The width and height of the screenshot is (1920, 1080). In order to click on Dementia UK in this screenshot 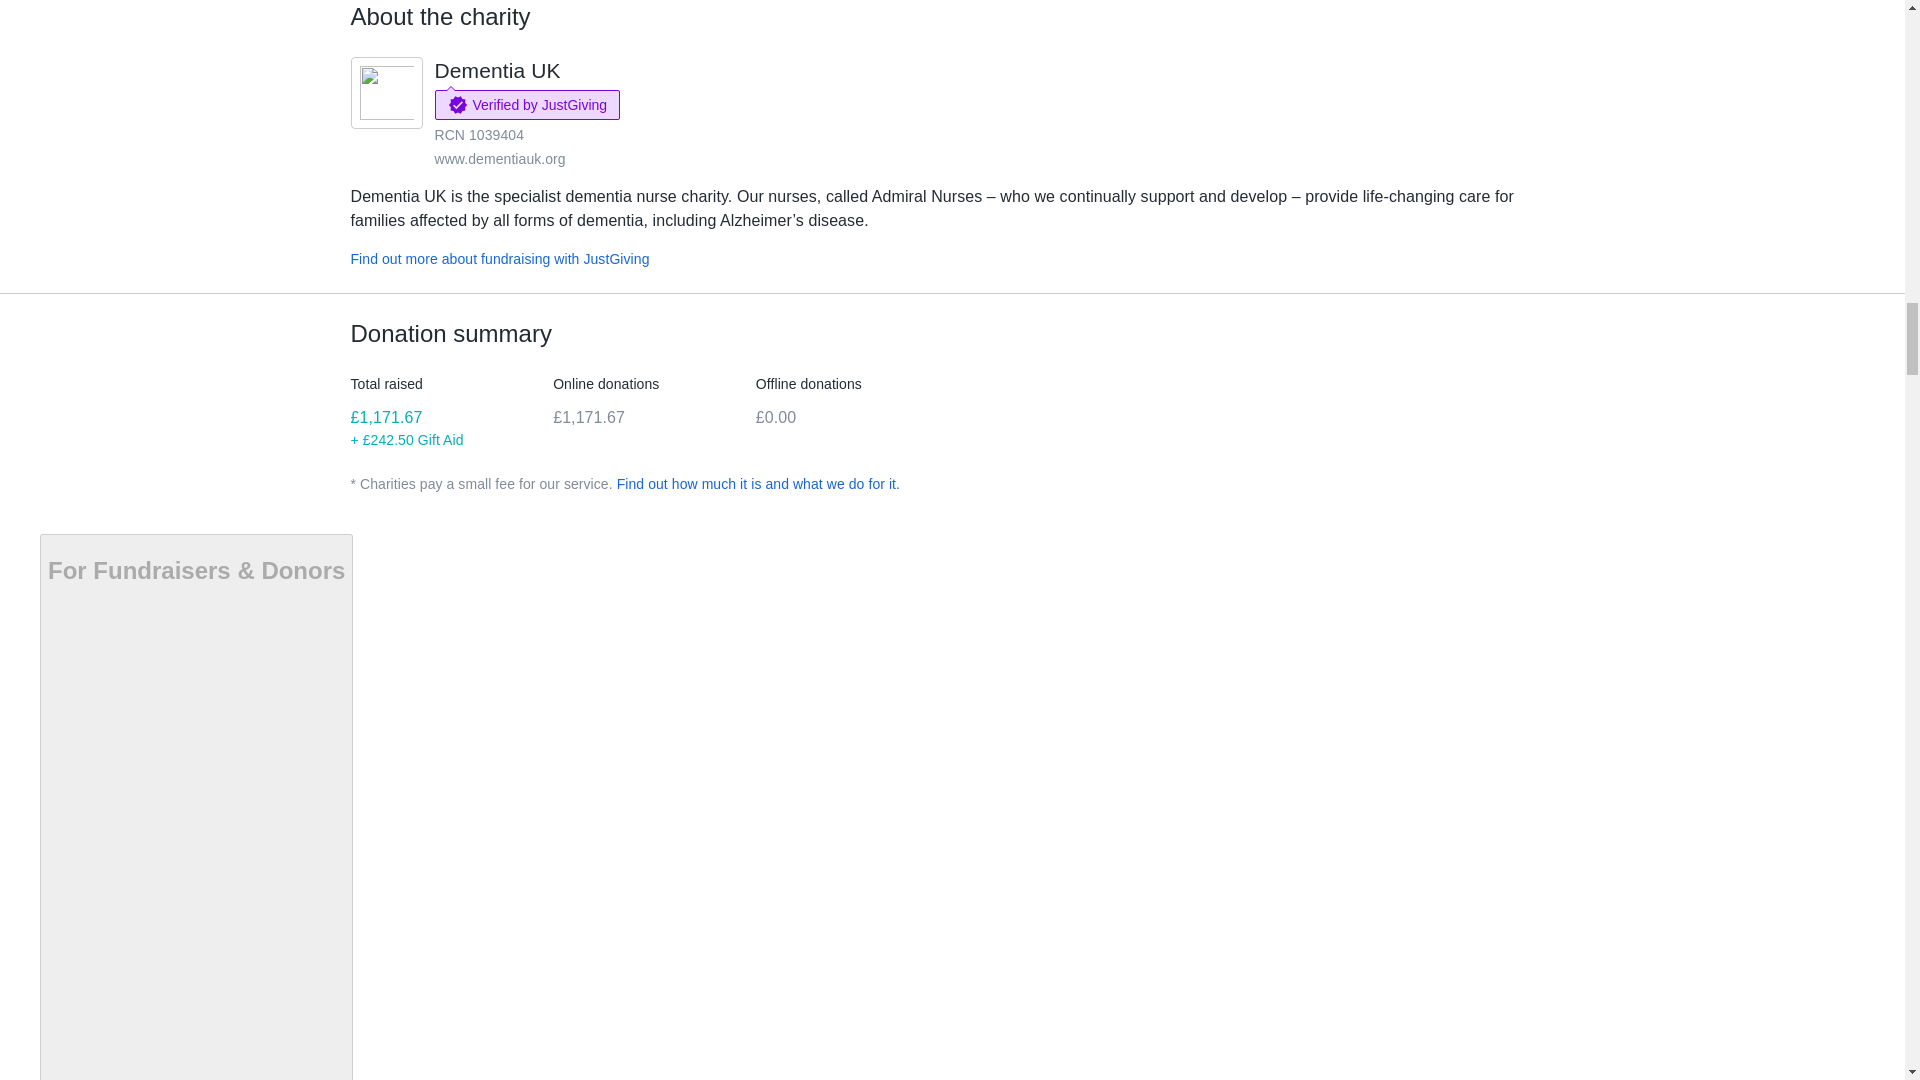, I will do `click(496, 70)`.